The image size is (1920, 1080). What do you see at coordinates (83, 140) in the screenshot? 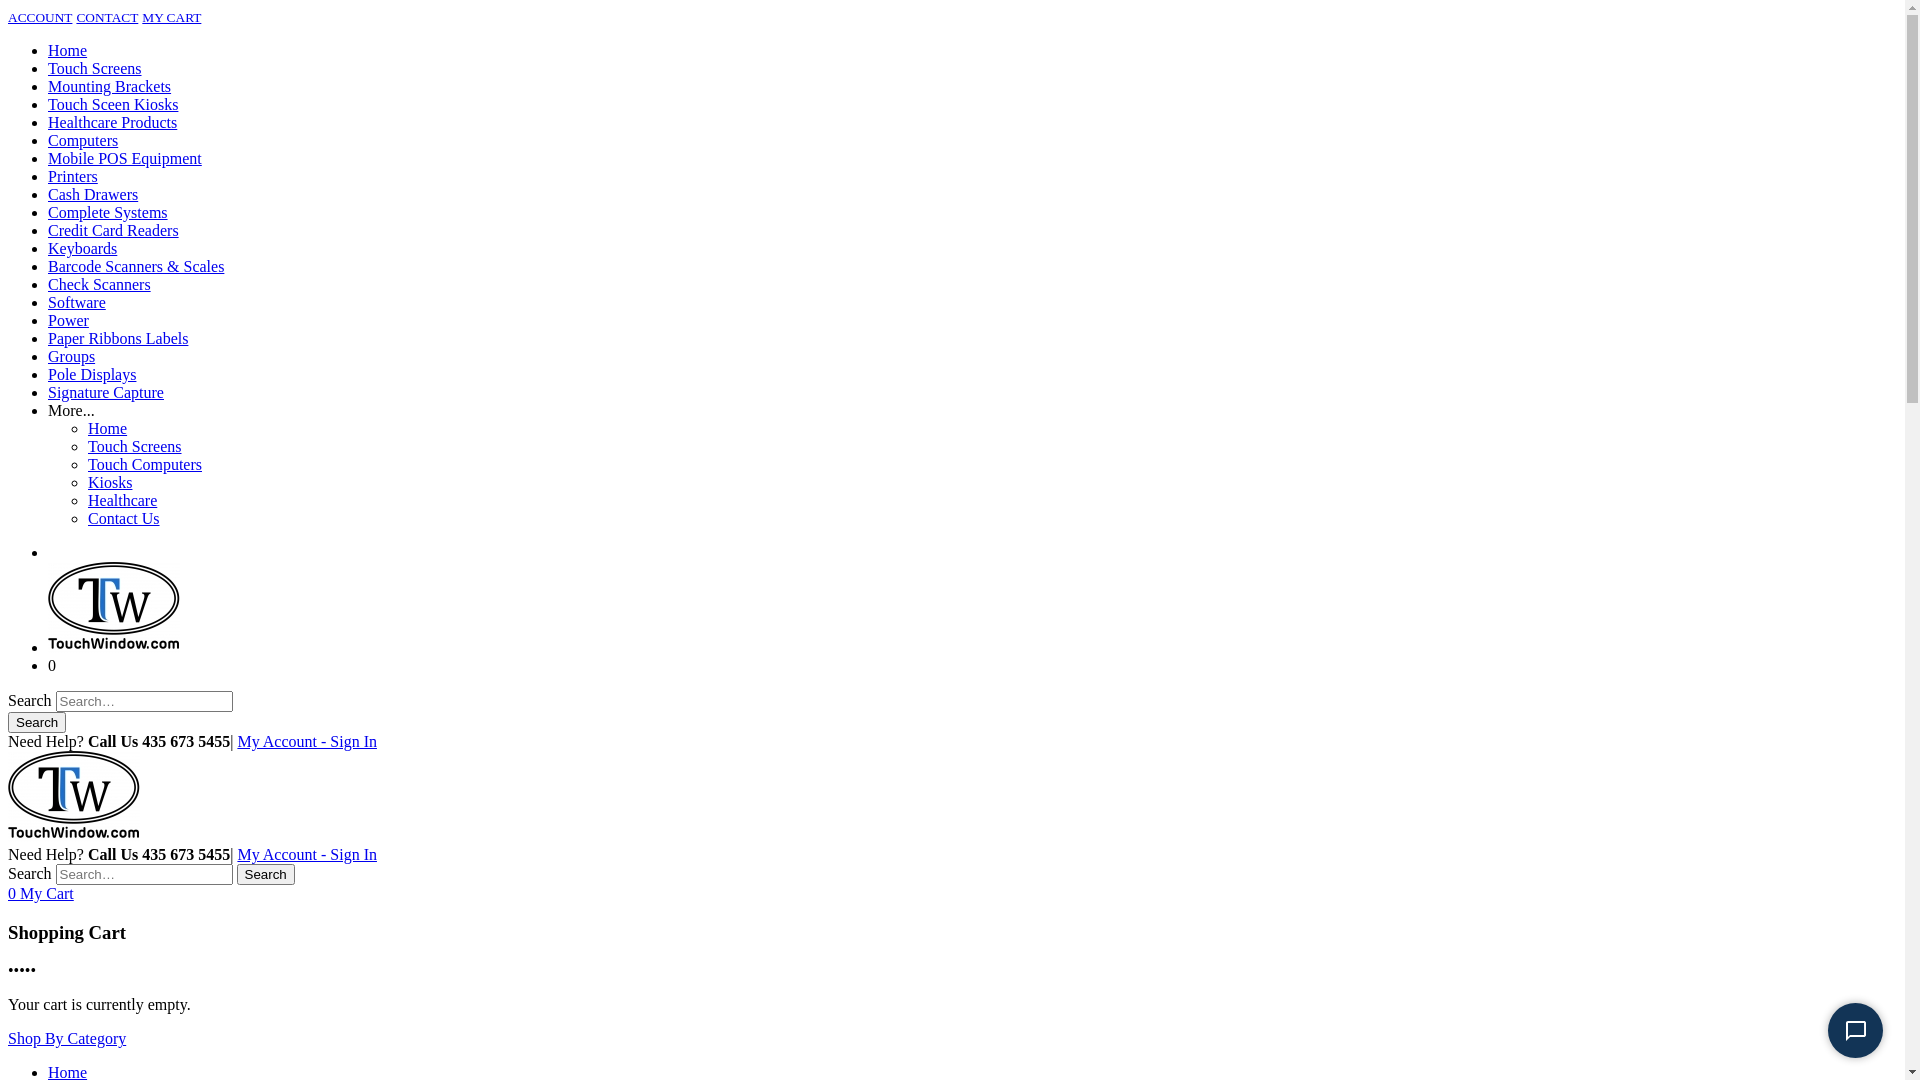
I see `Computers` at bounding box center [83, 140].